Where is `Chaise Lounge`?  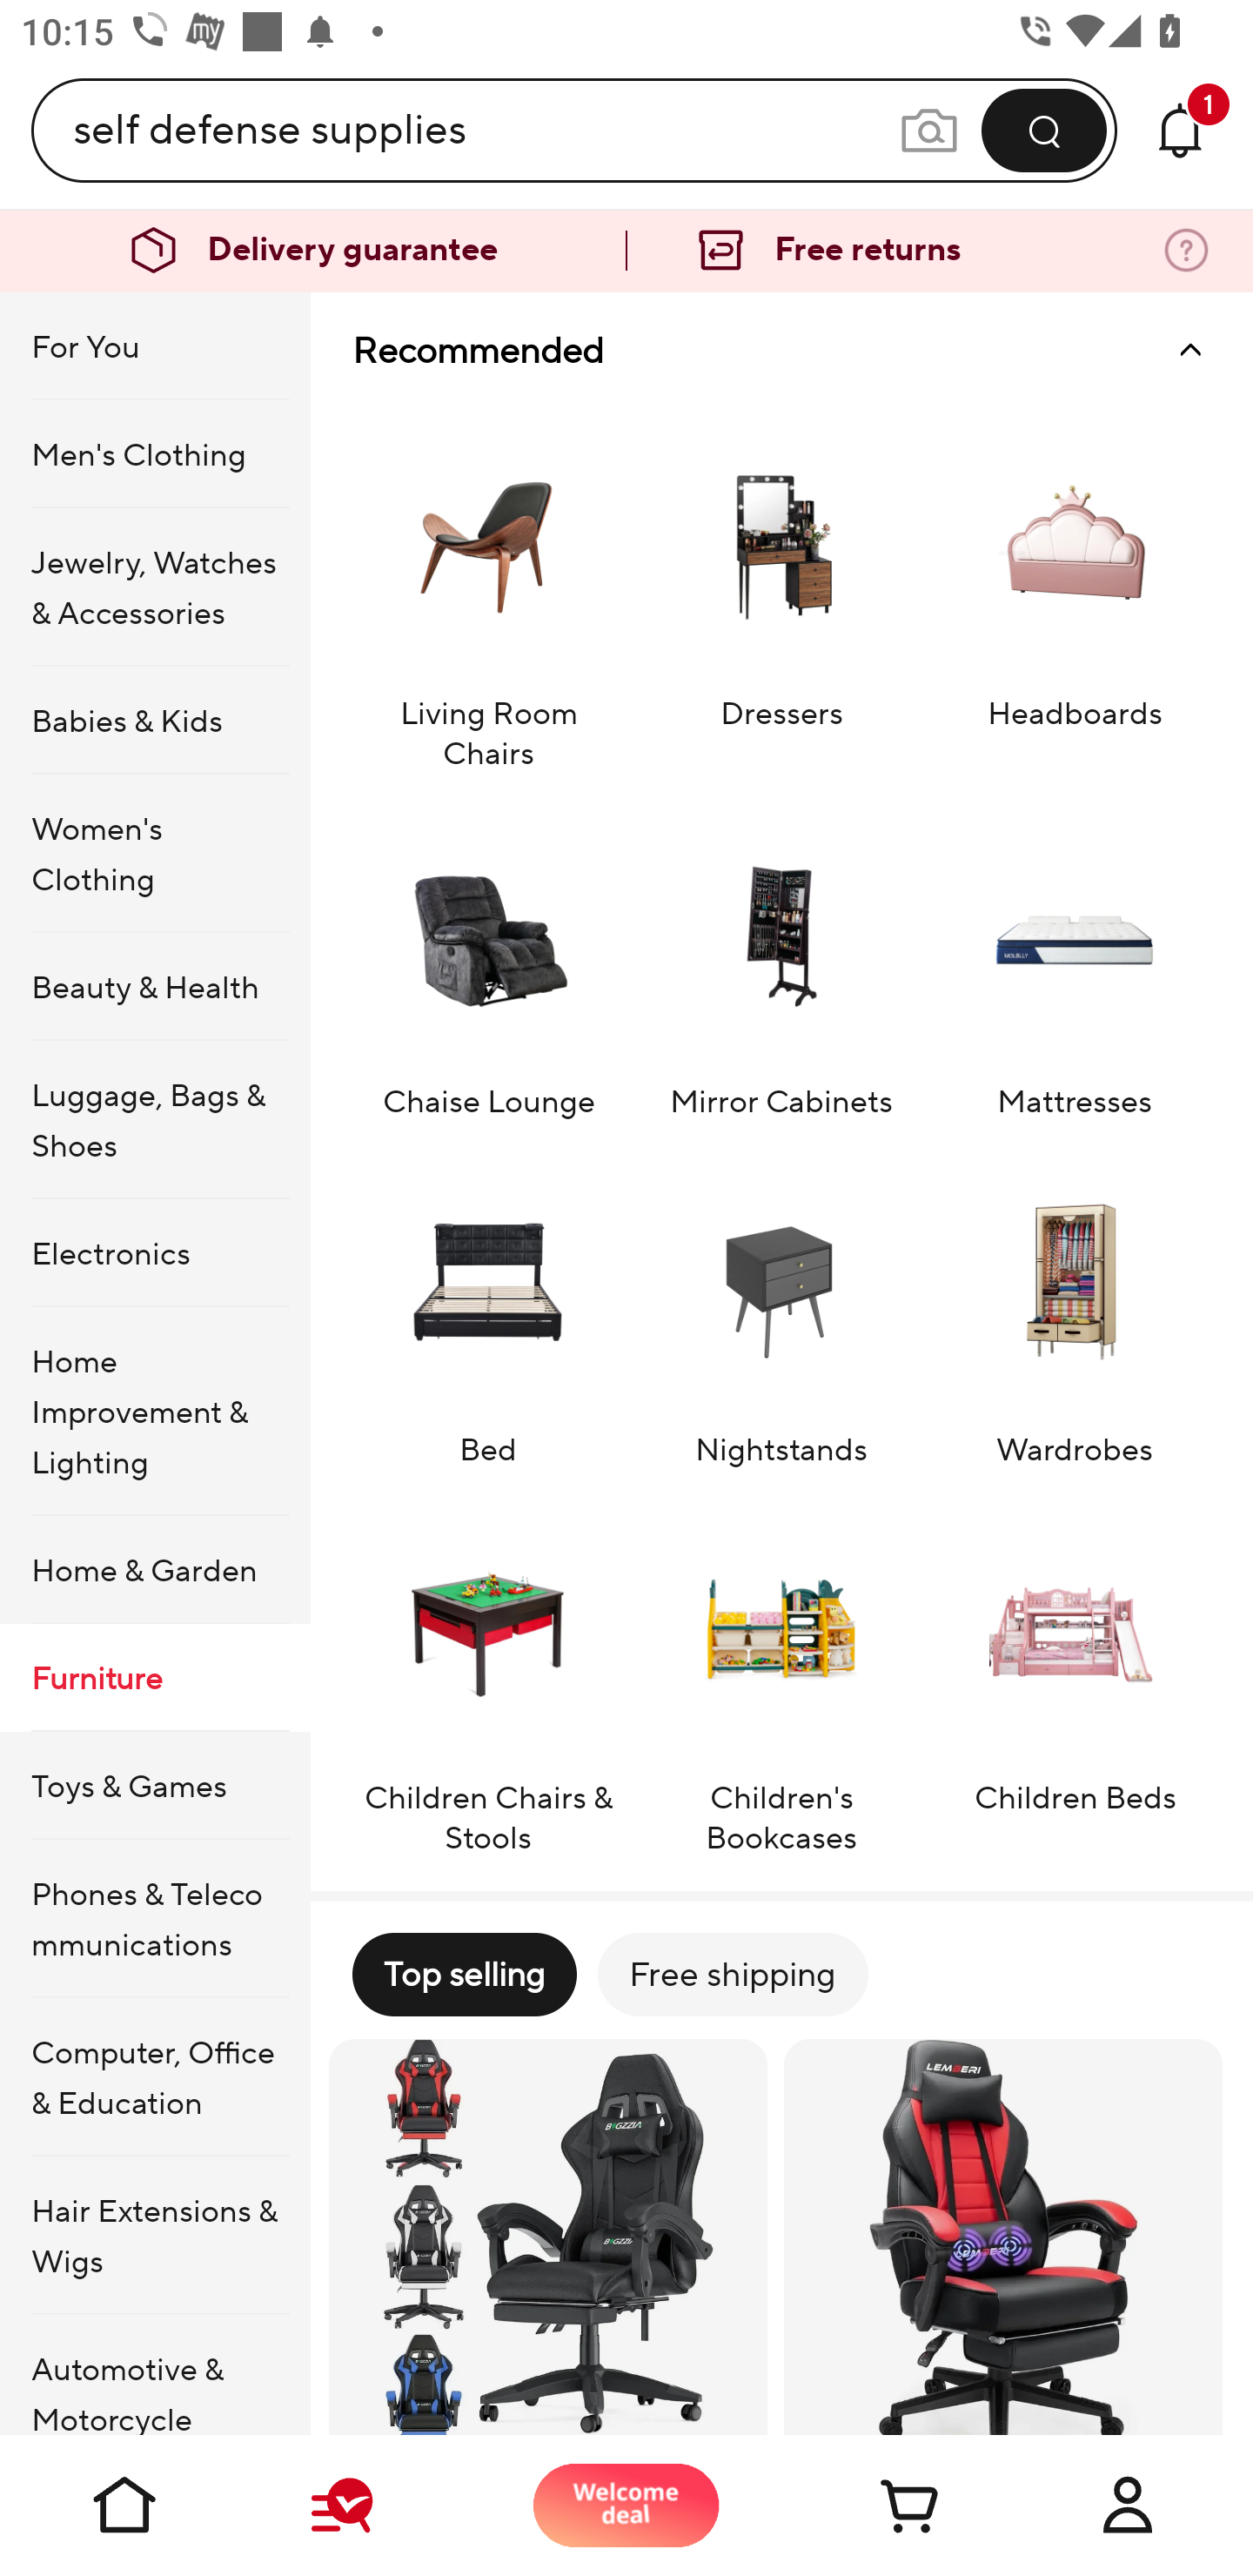
Chaise Lounge is located at coordinates (487, 959).